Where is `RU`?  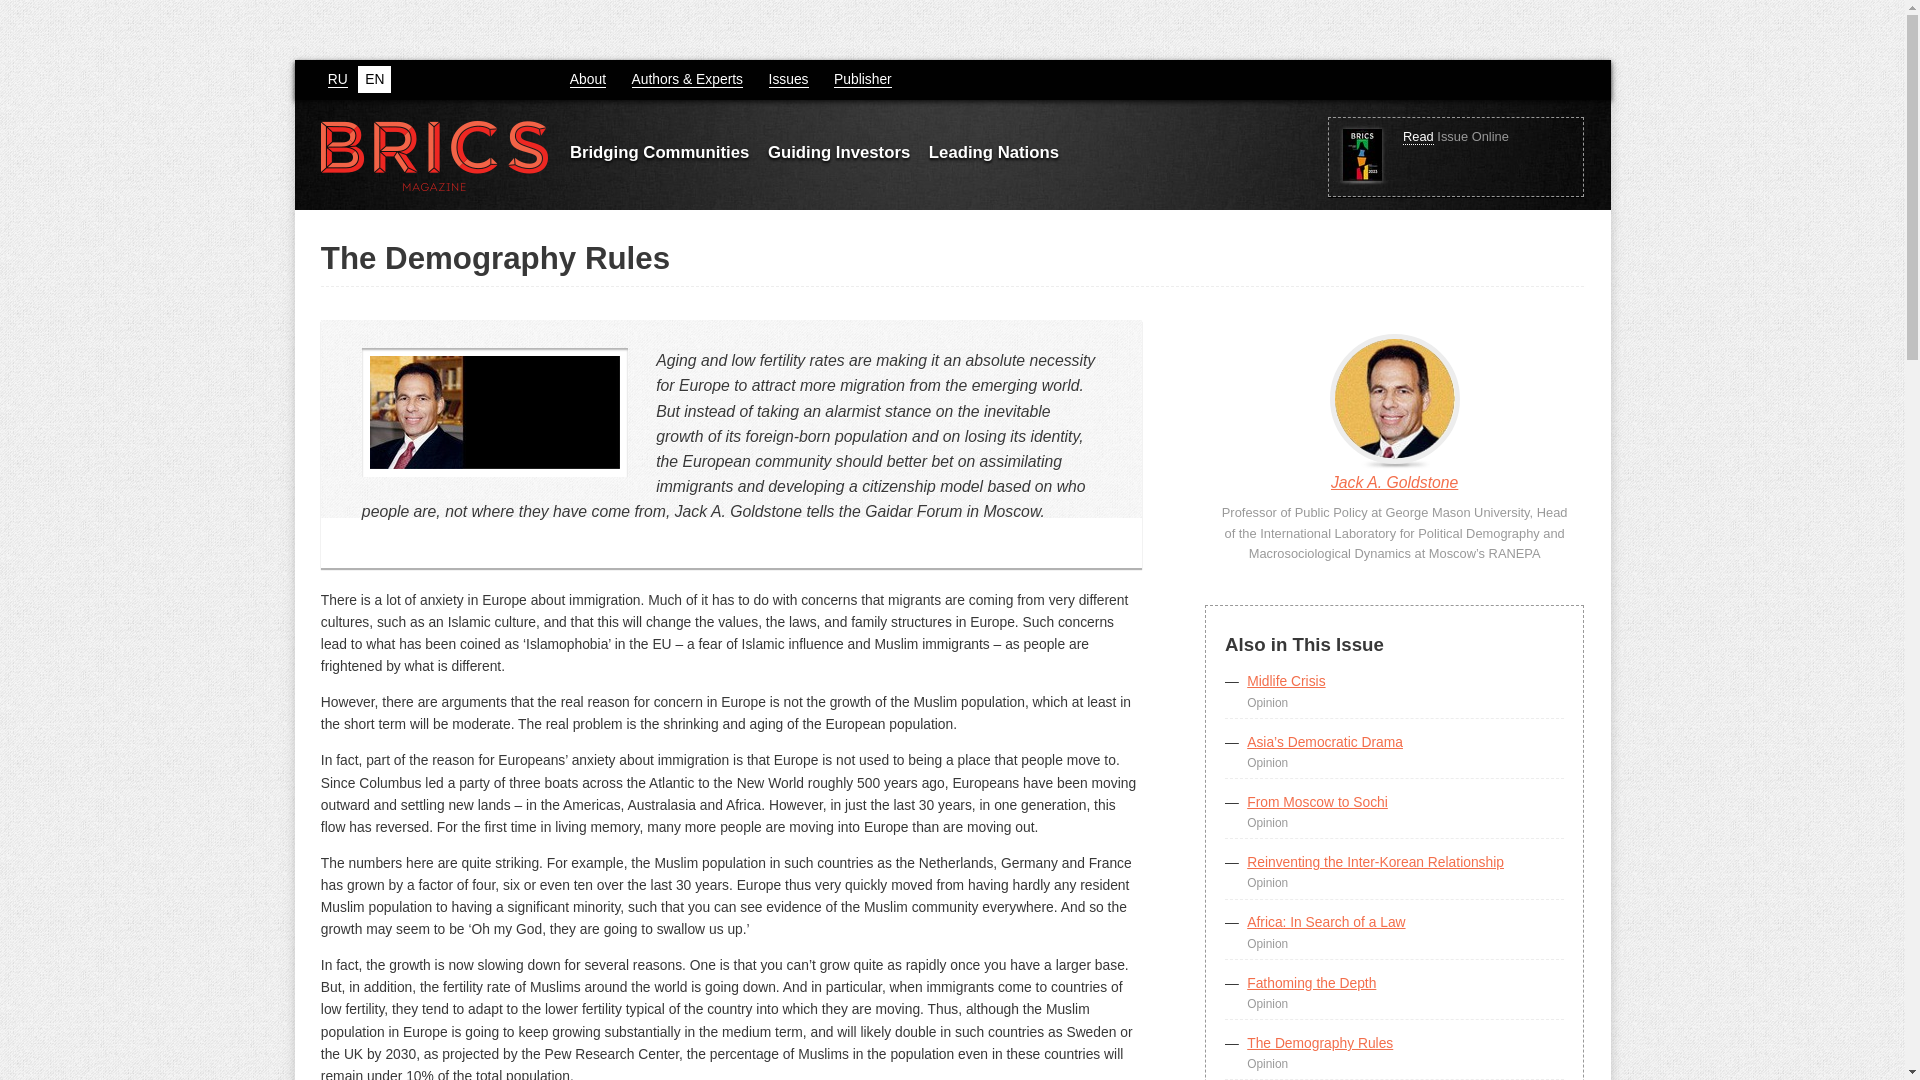
RU is located at coordinates (338, 79).